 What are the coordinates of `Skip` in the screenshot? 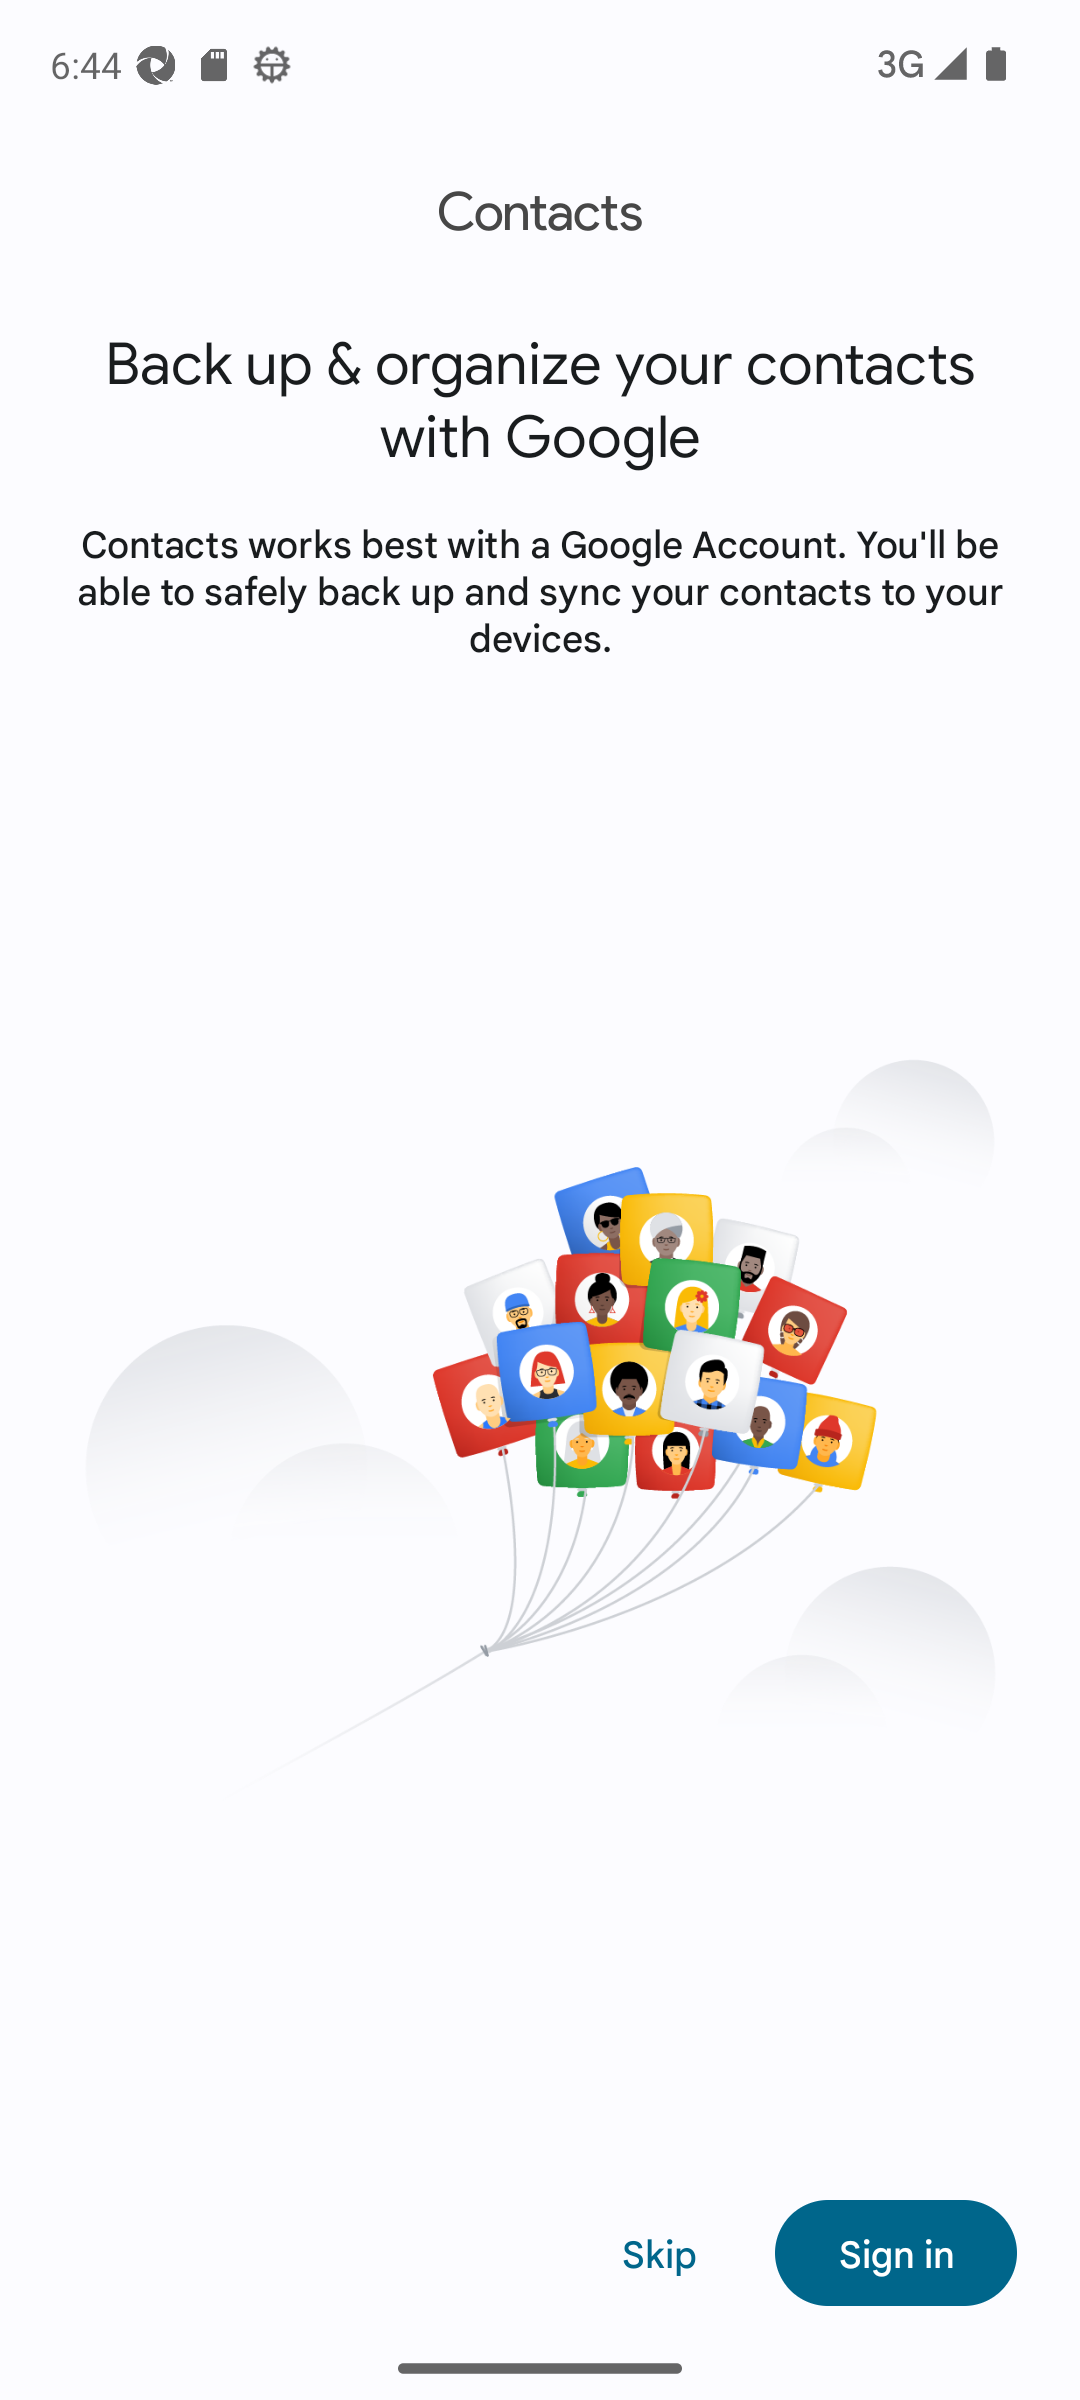 It's located at (660, 2252).